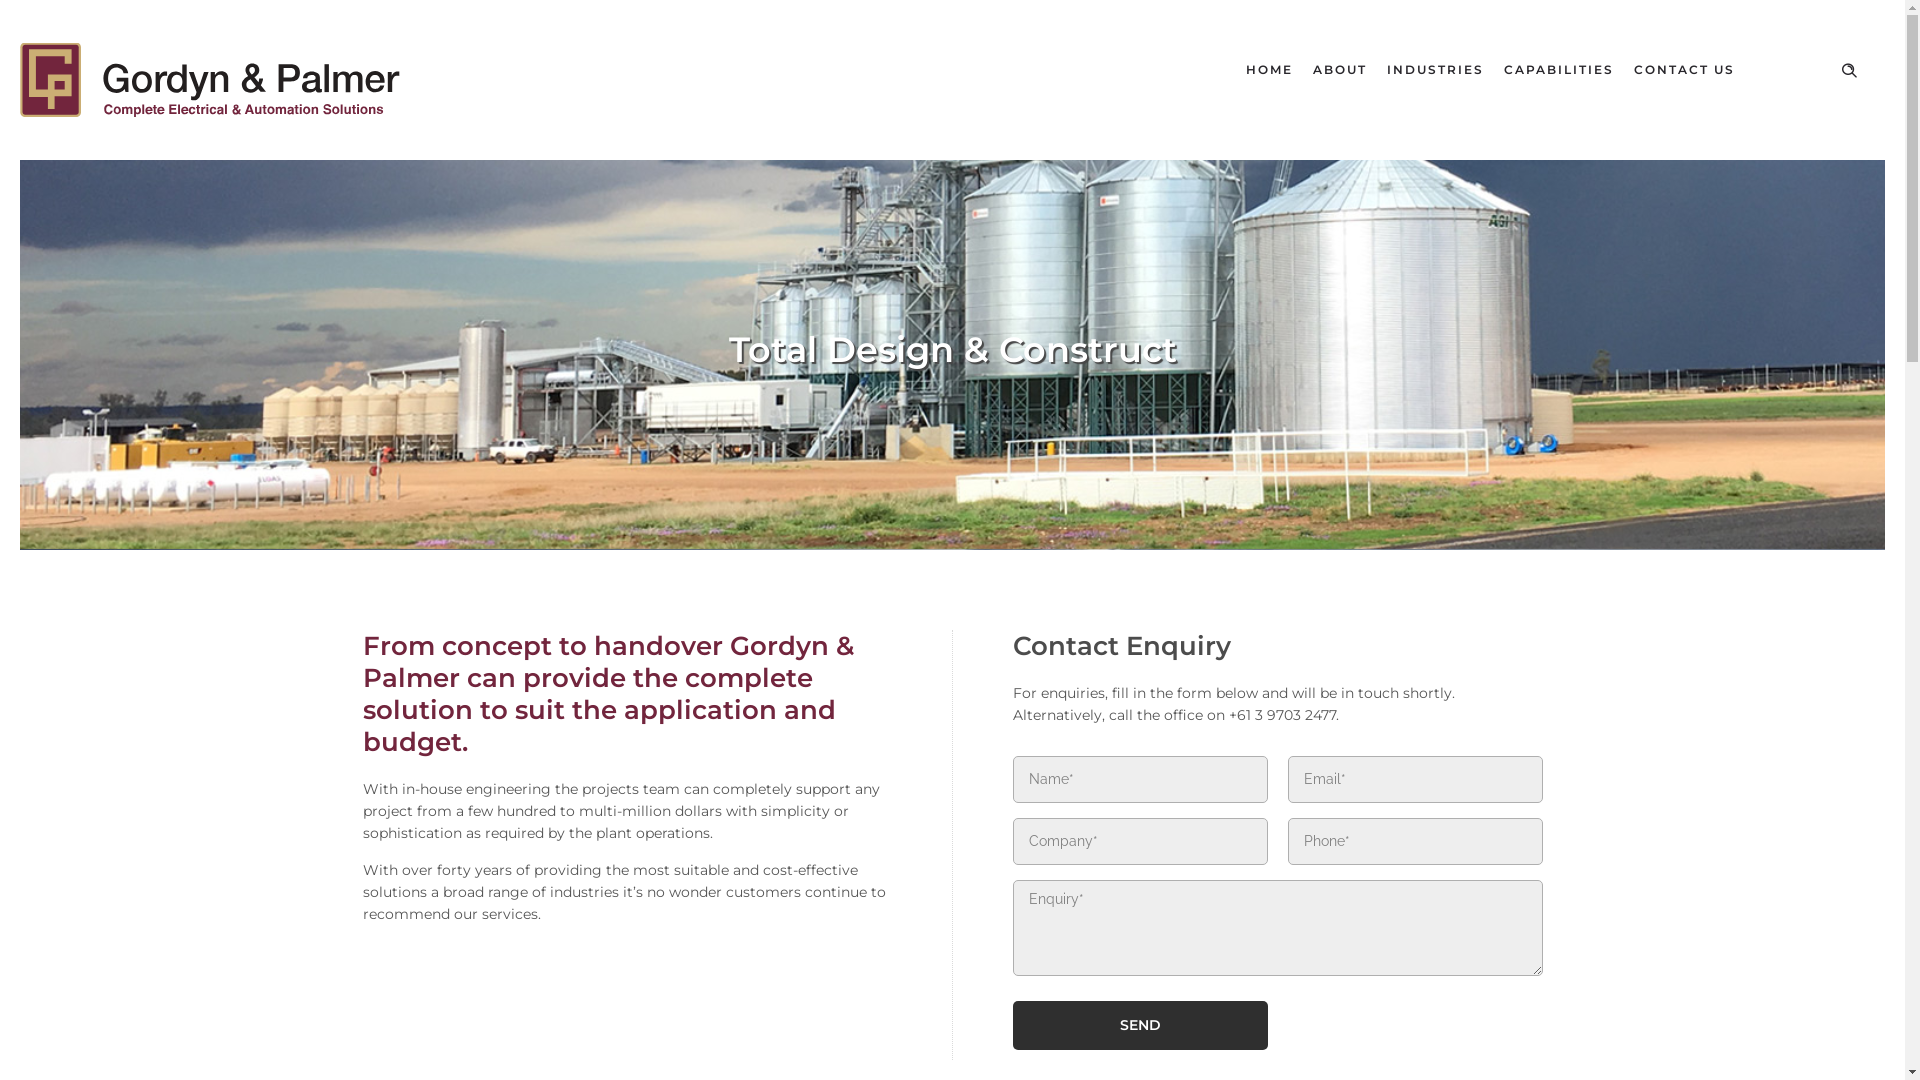 This screenshot has width=1920, height=1080. Describe the element at coordinates (1340, 70) in the screenshot. I see `ABOUT` at that location.